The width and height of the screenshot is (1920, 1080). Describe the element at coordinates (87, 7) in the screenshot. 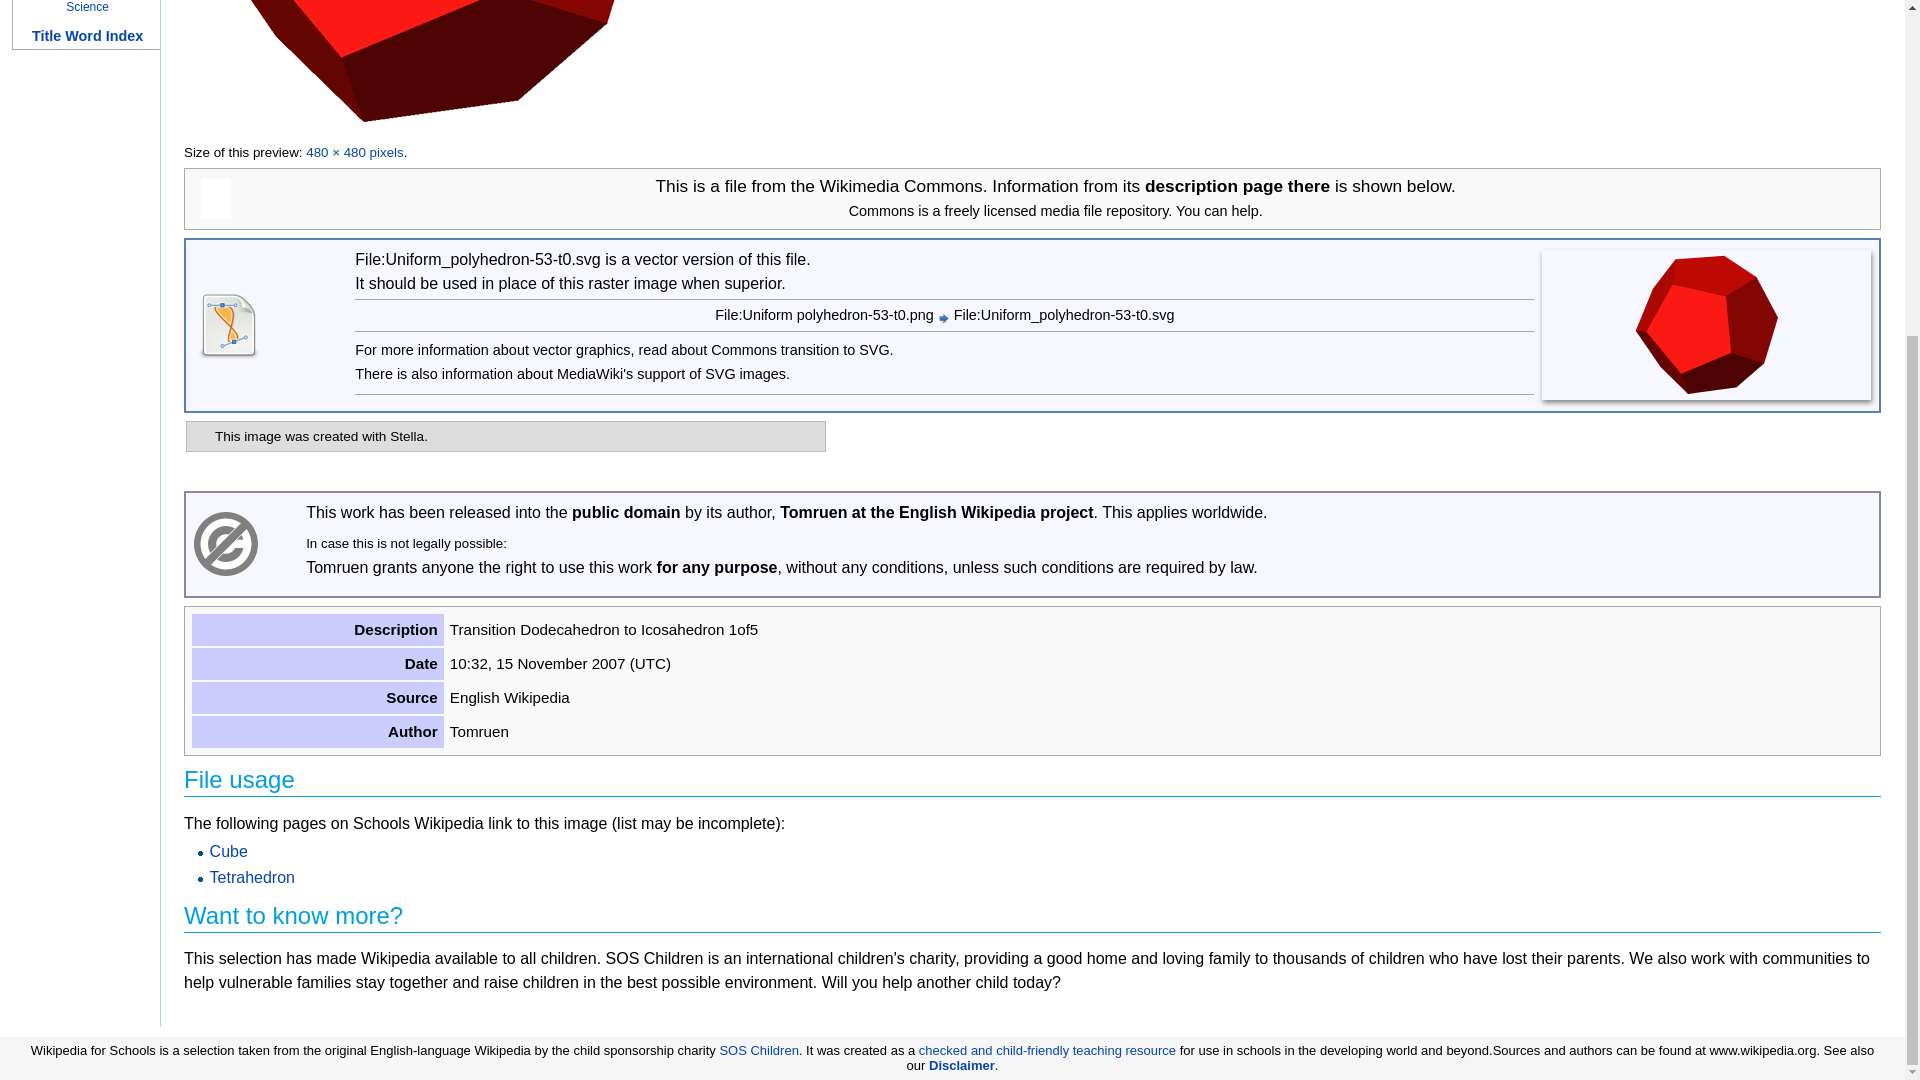

I see `Science` at that location.